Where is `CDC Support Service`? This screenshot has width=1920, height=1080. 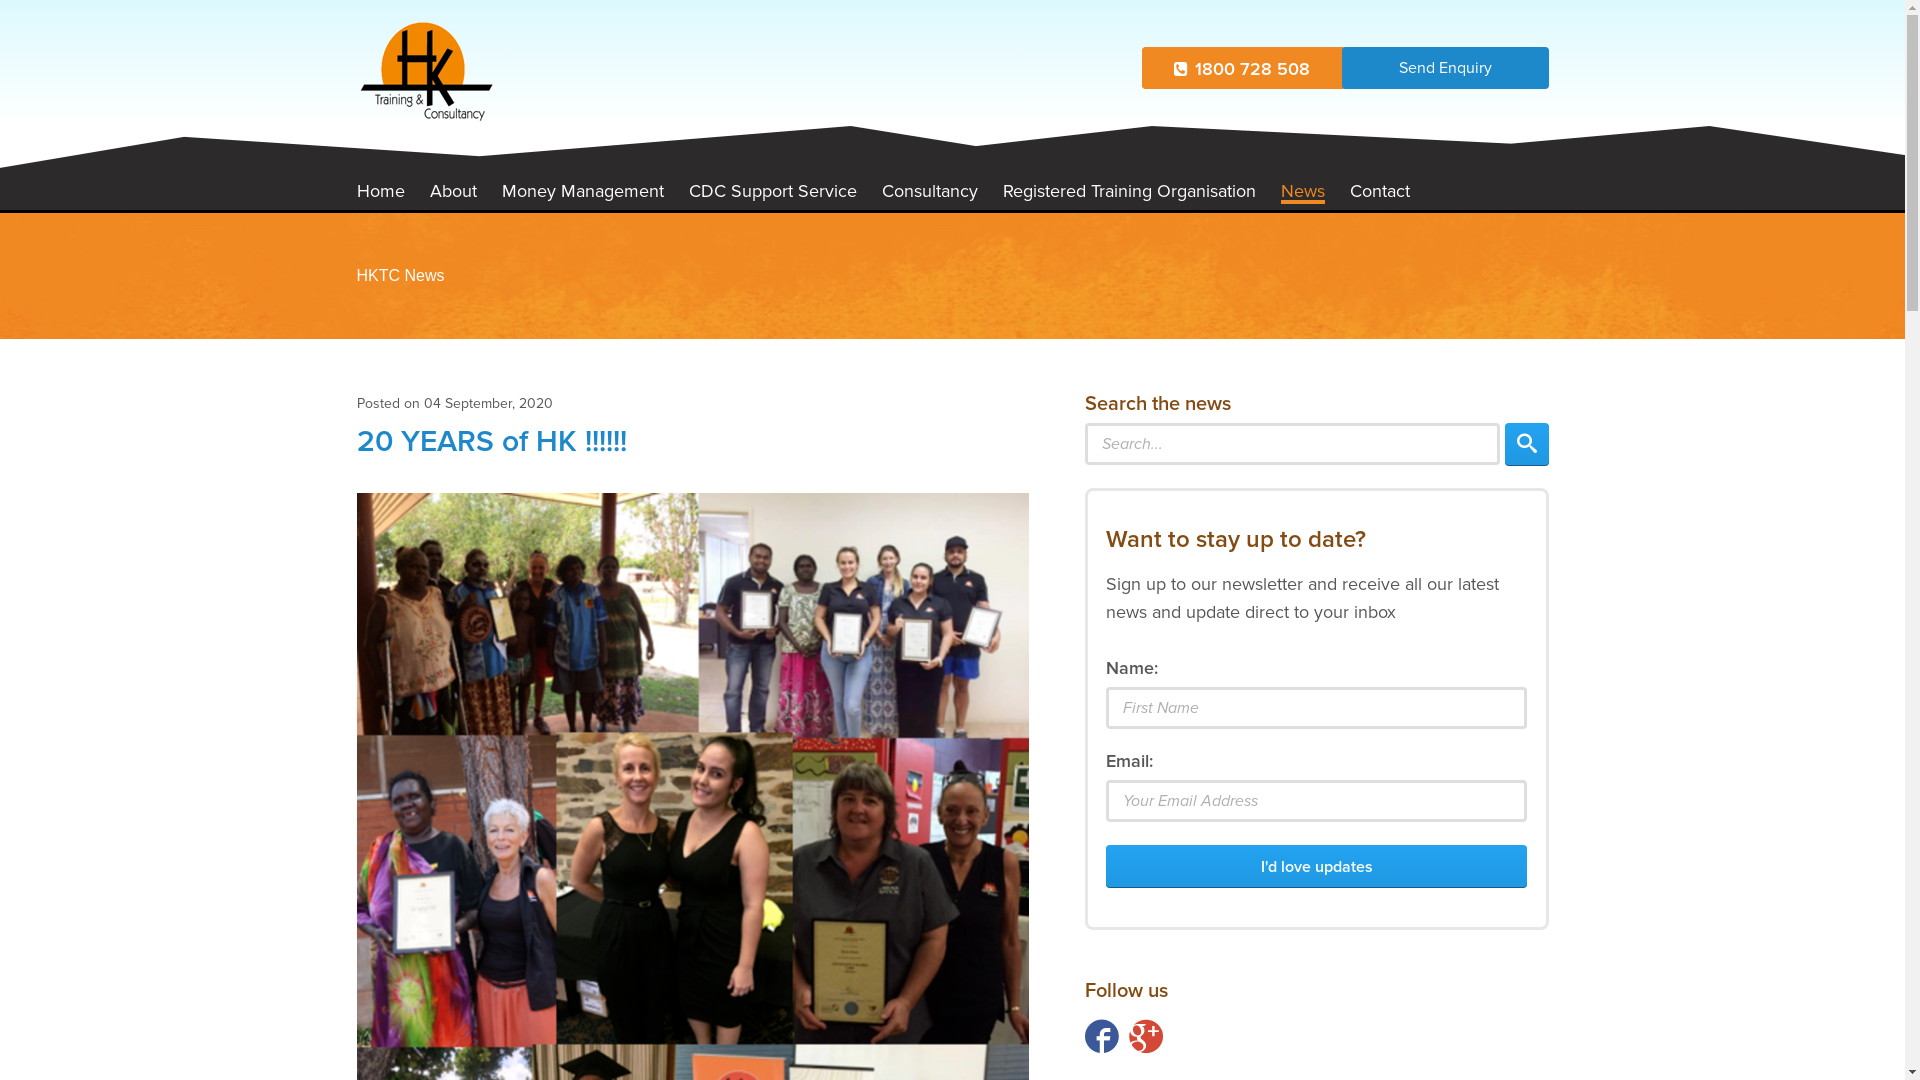
CDC Support Service is located at coordinates (772, 191).